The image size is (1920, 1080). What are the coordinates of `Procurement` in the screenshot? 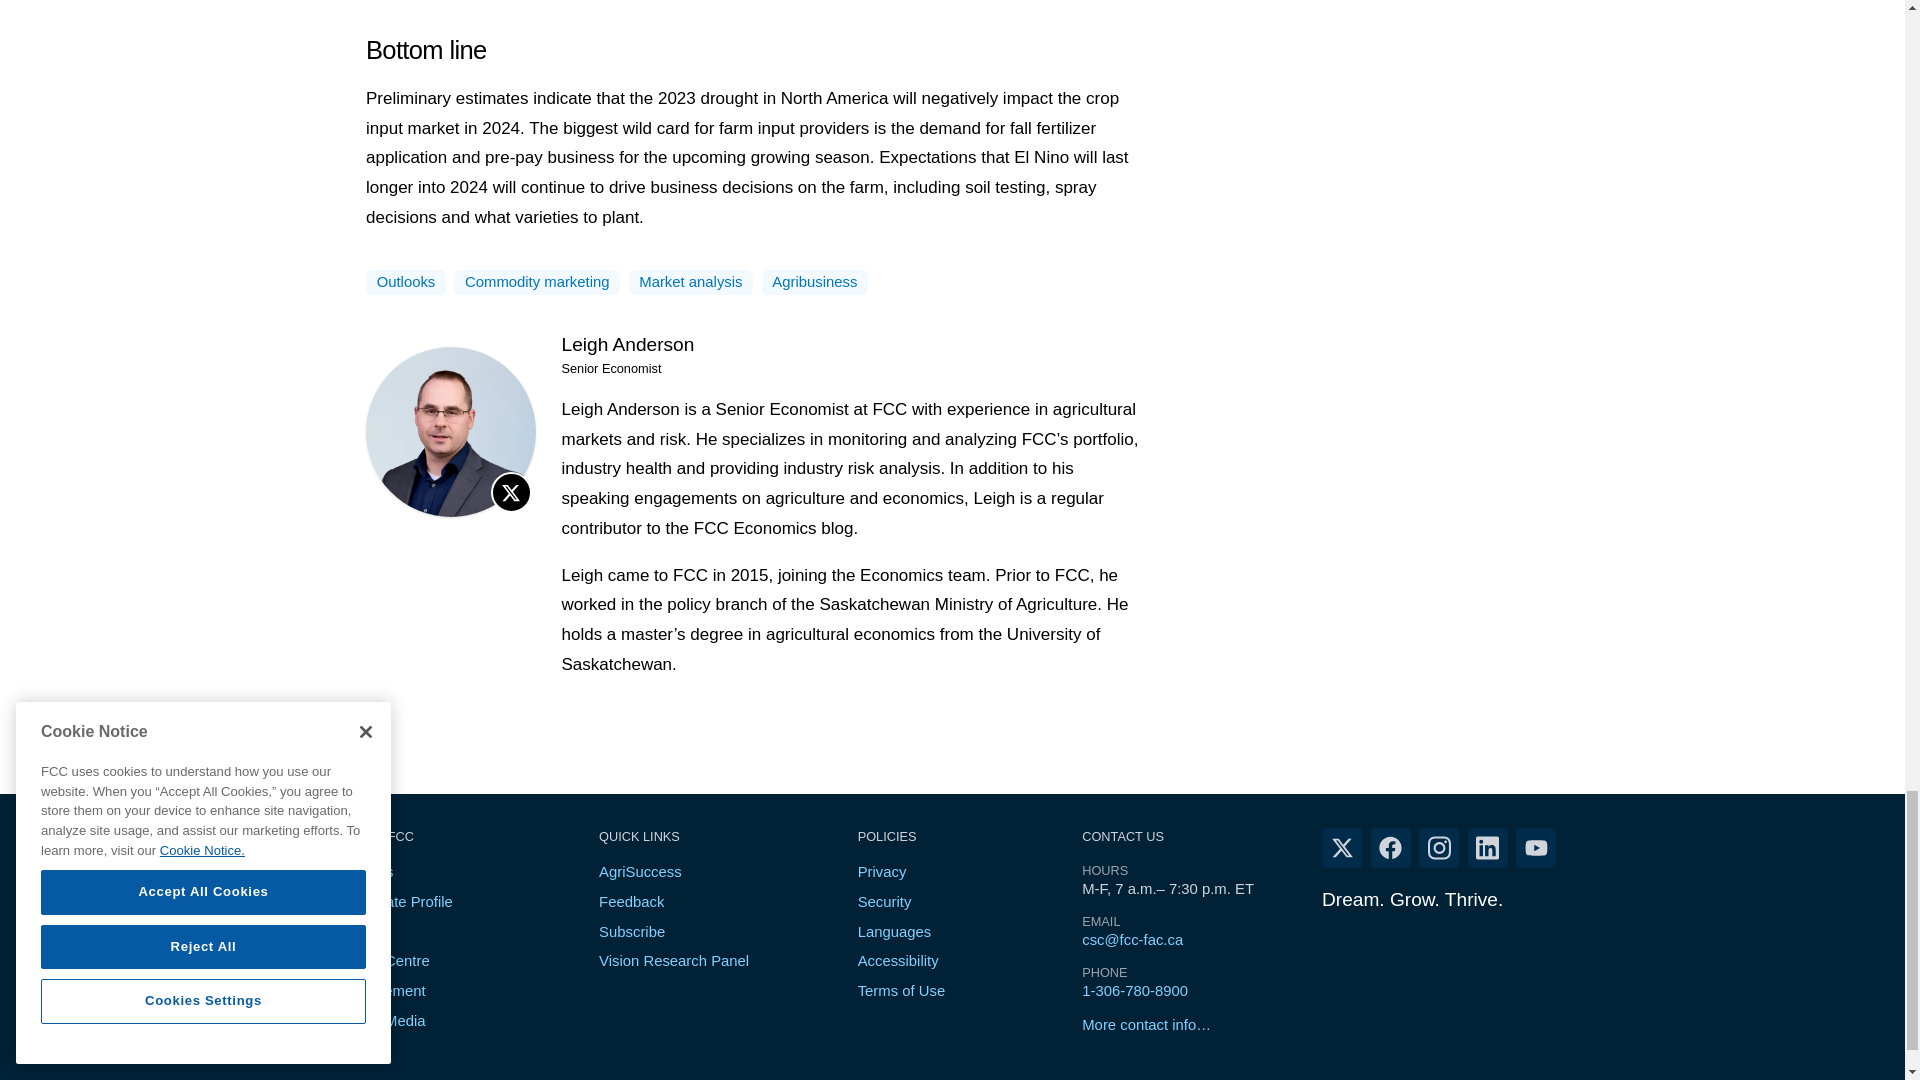 It's located at (382, 990).